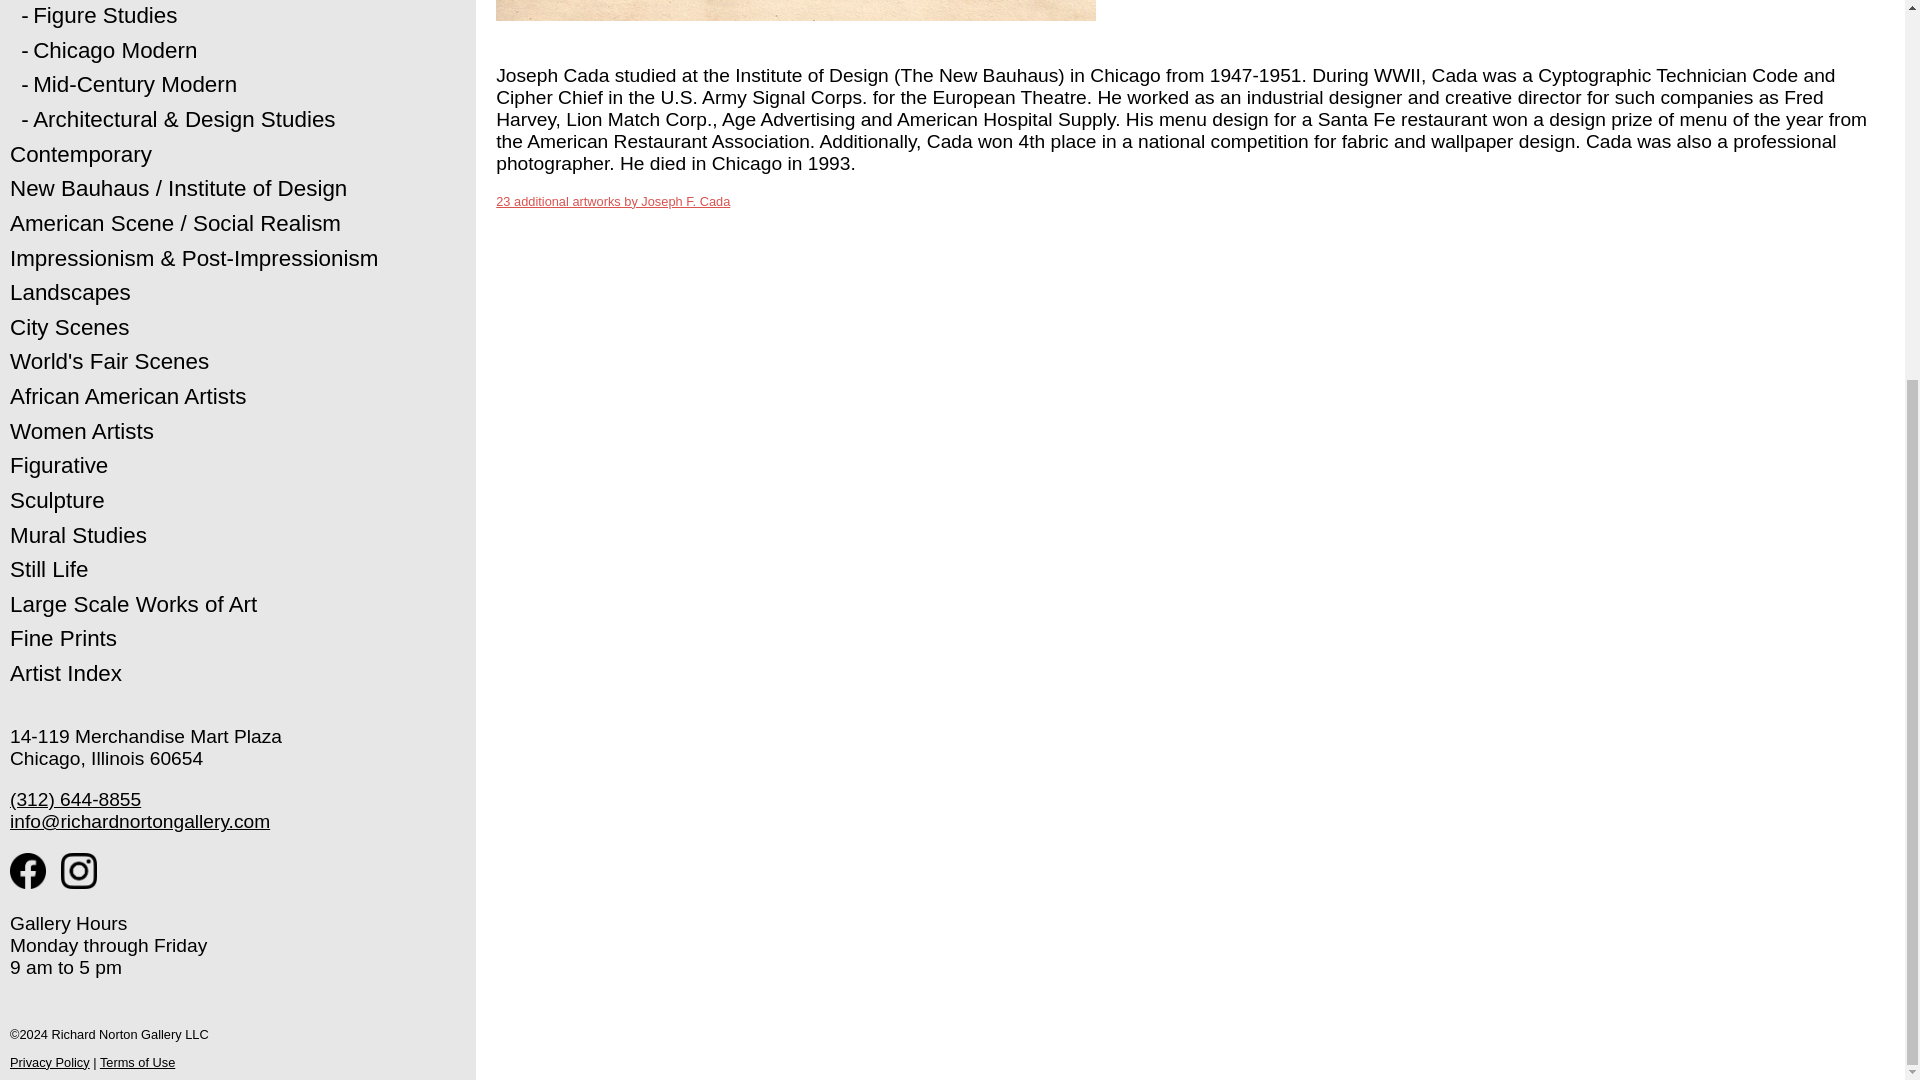 The width and height of the screenshot is (1920, 1080). I want to click on World's Fair Scenes, so click(109, 360).